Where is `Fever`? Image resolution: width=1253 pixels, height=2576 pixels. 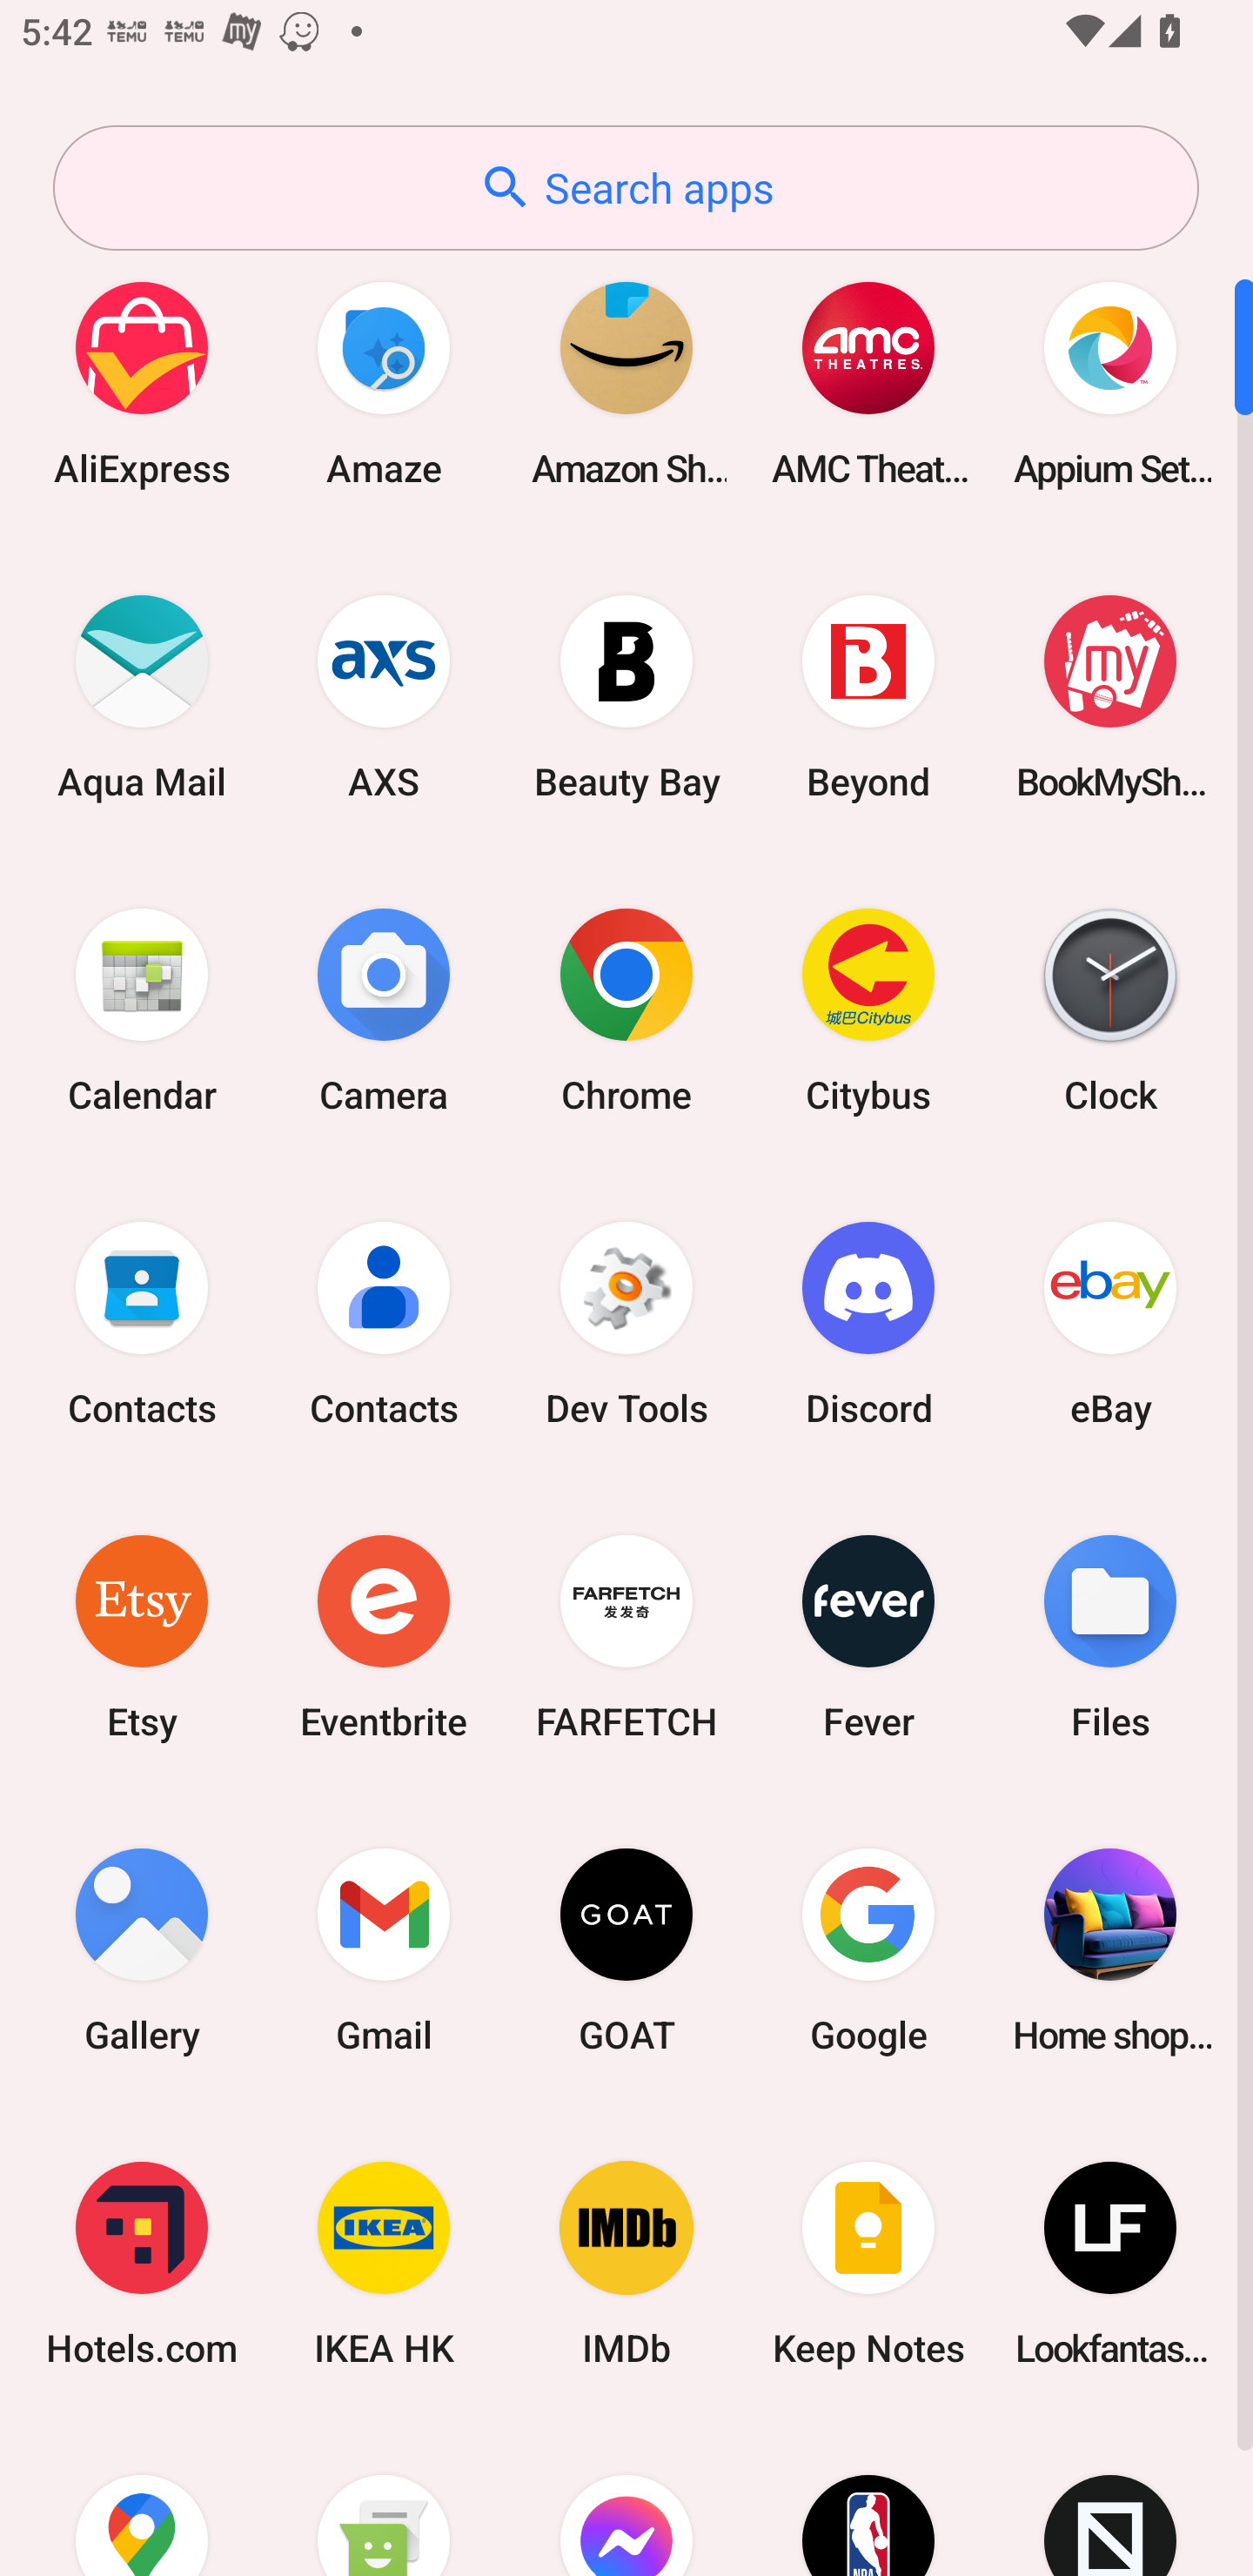 Fever is located at coordinates (868, 1636).